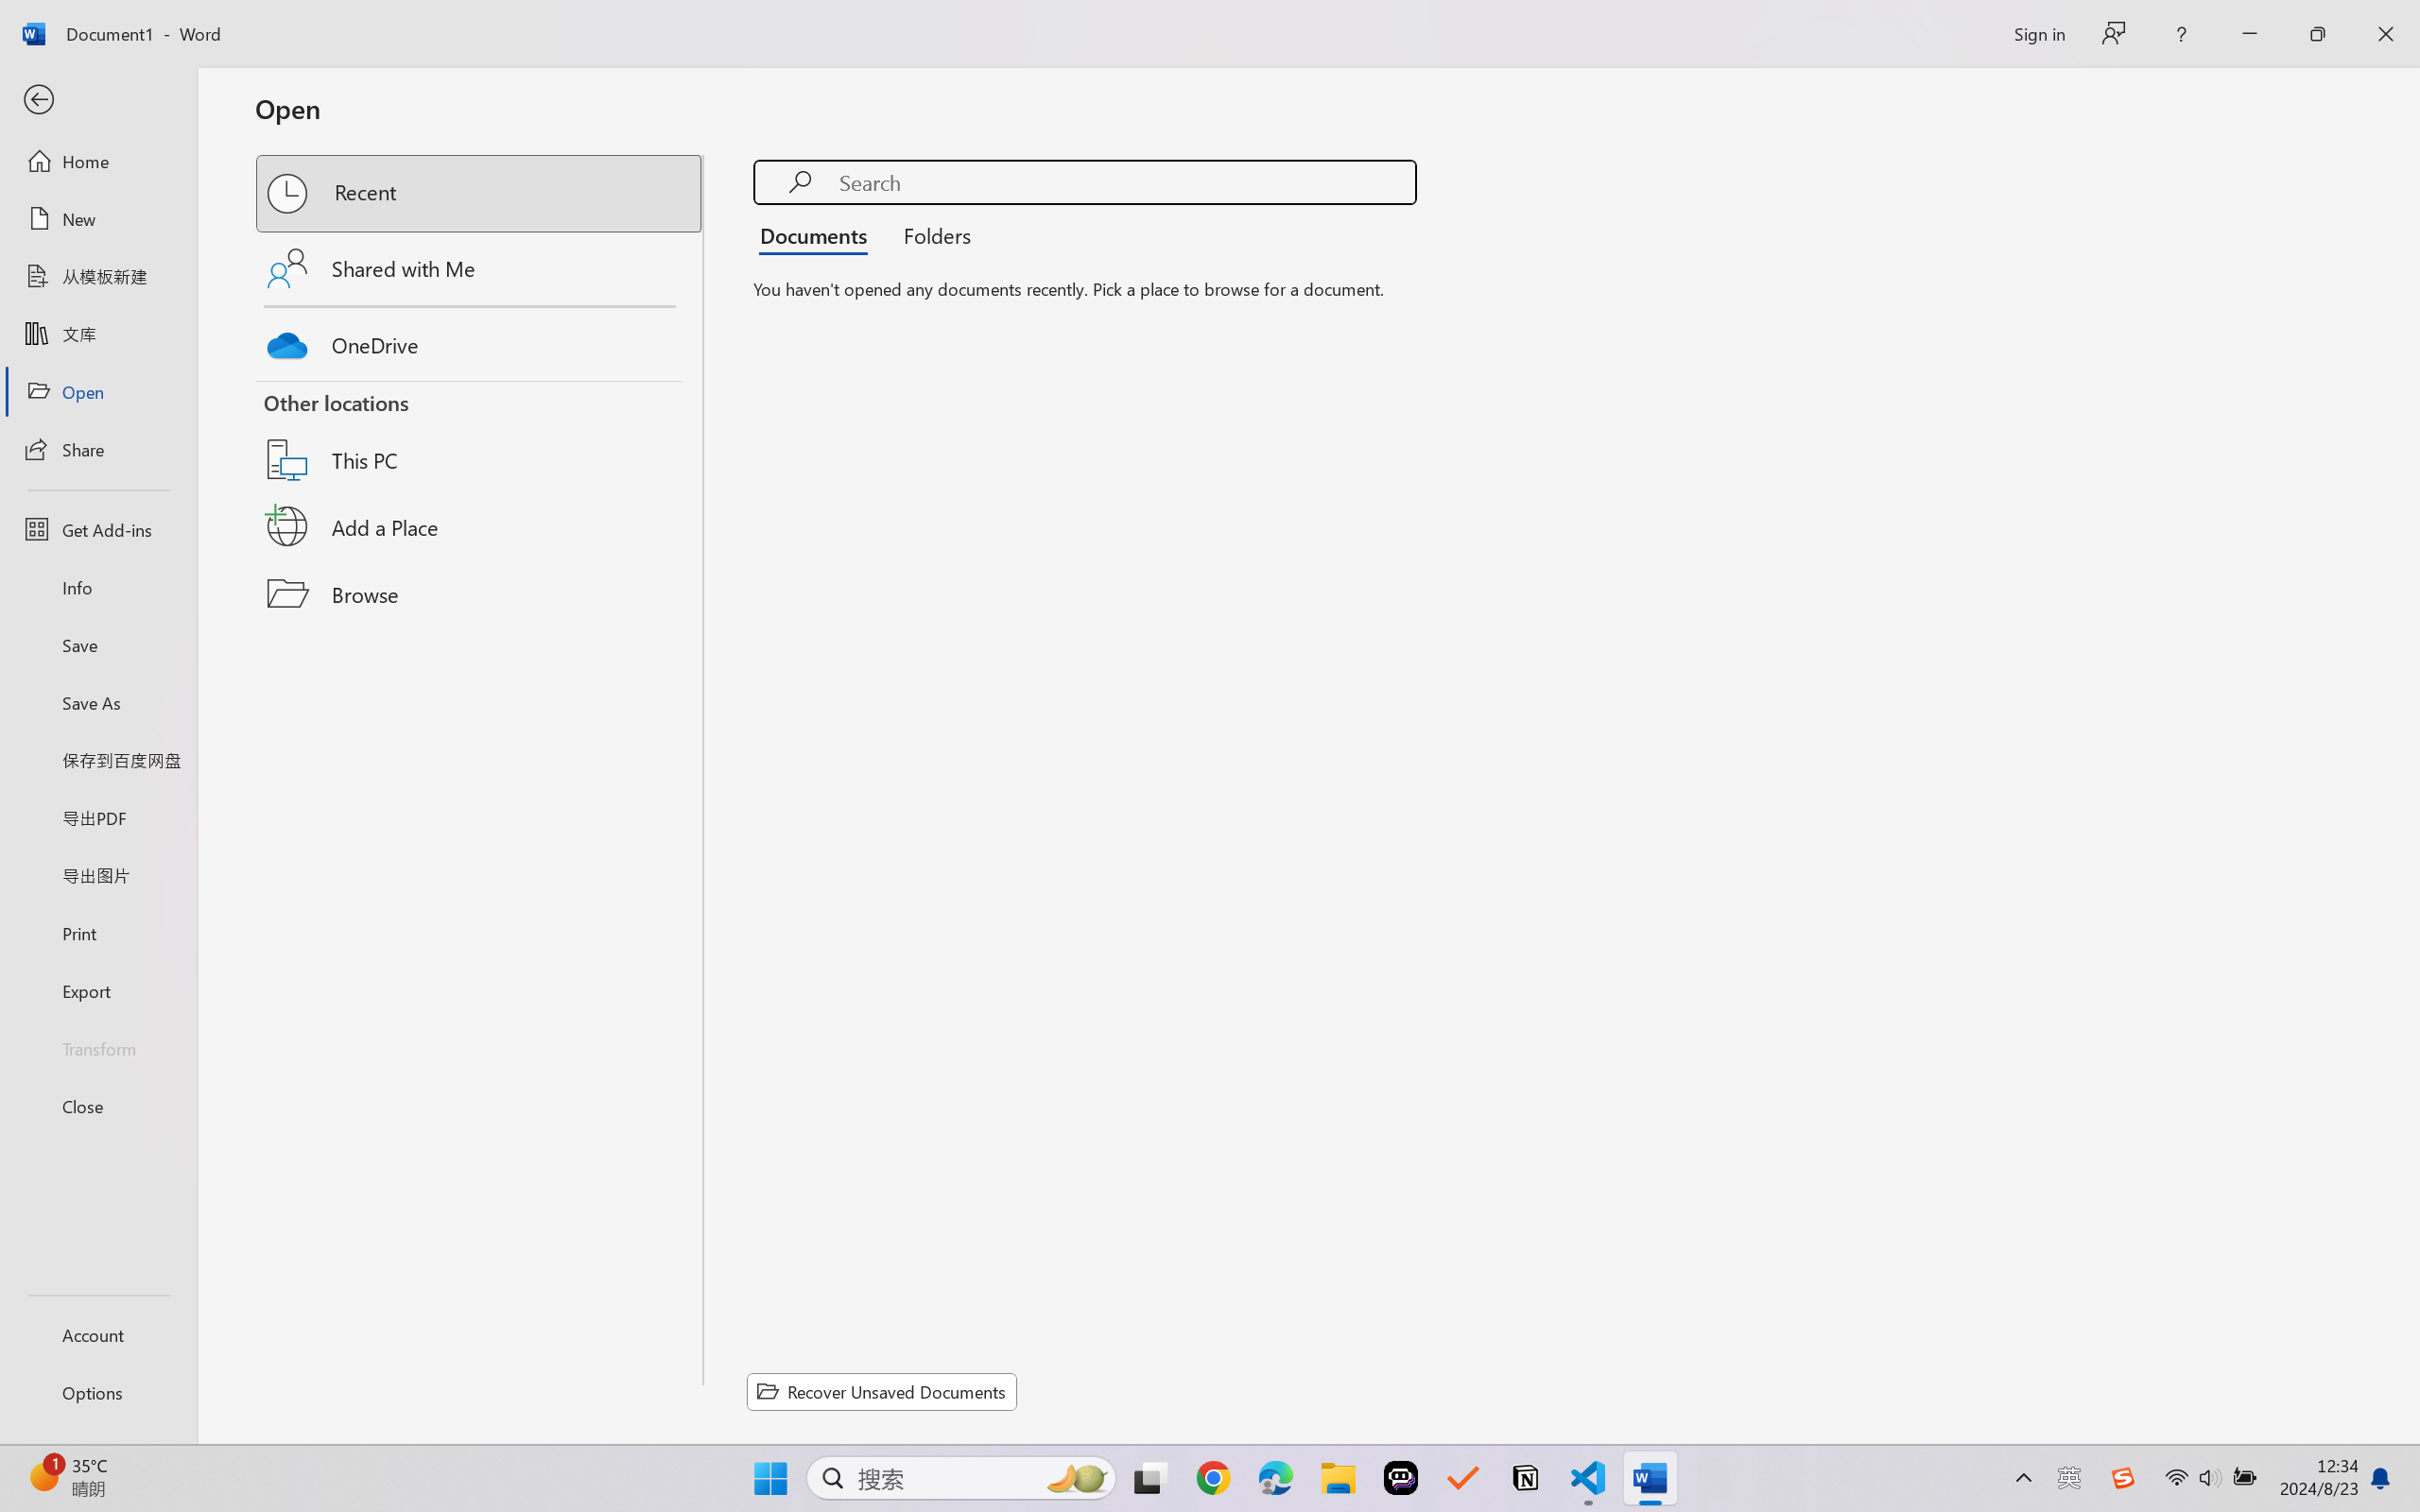 The height and width of the screenshot is (1512, 2420). What do you see at coordinates (931, 234) in the screenshot?
I see `Folders` at bounding box center [931, 234].